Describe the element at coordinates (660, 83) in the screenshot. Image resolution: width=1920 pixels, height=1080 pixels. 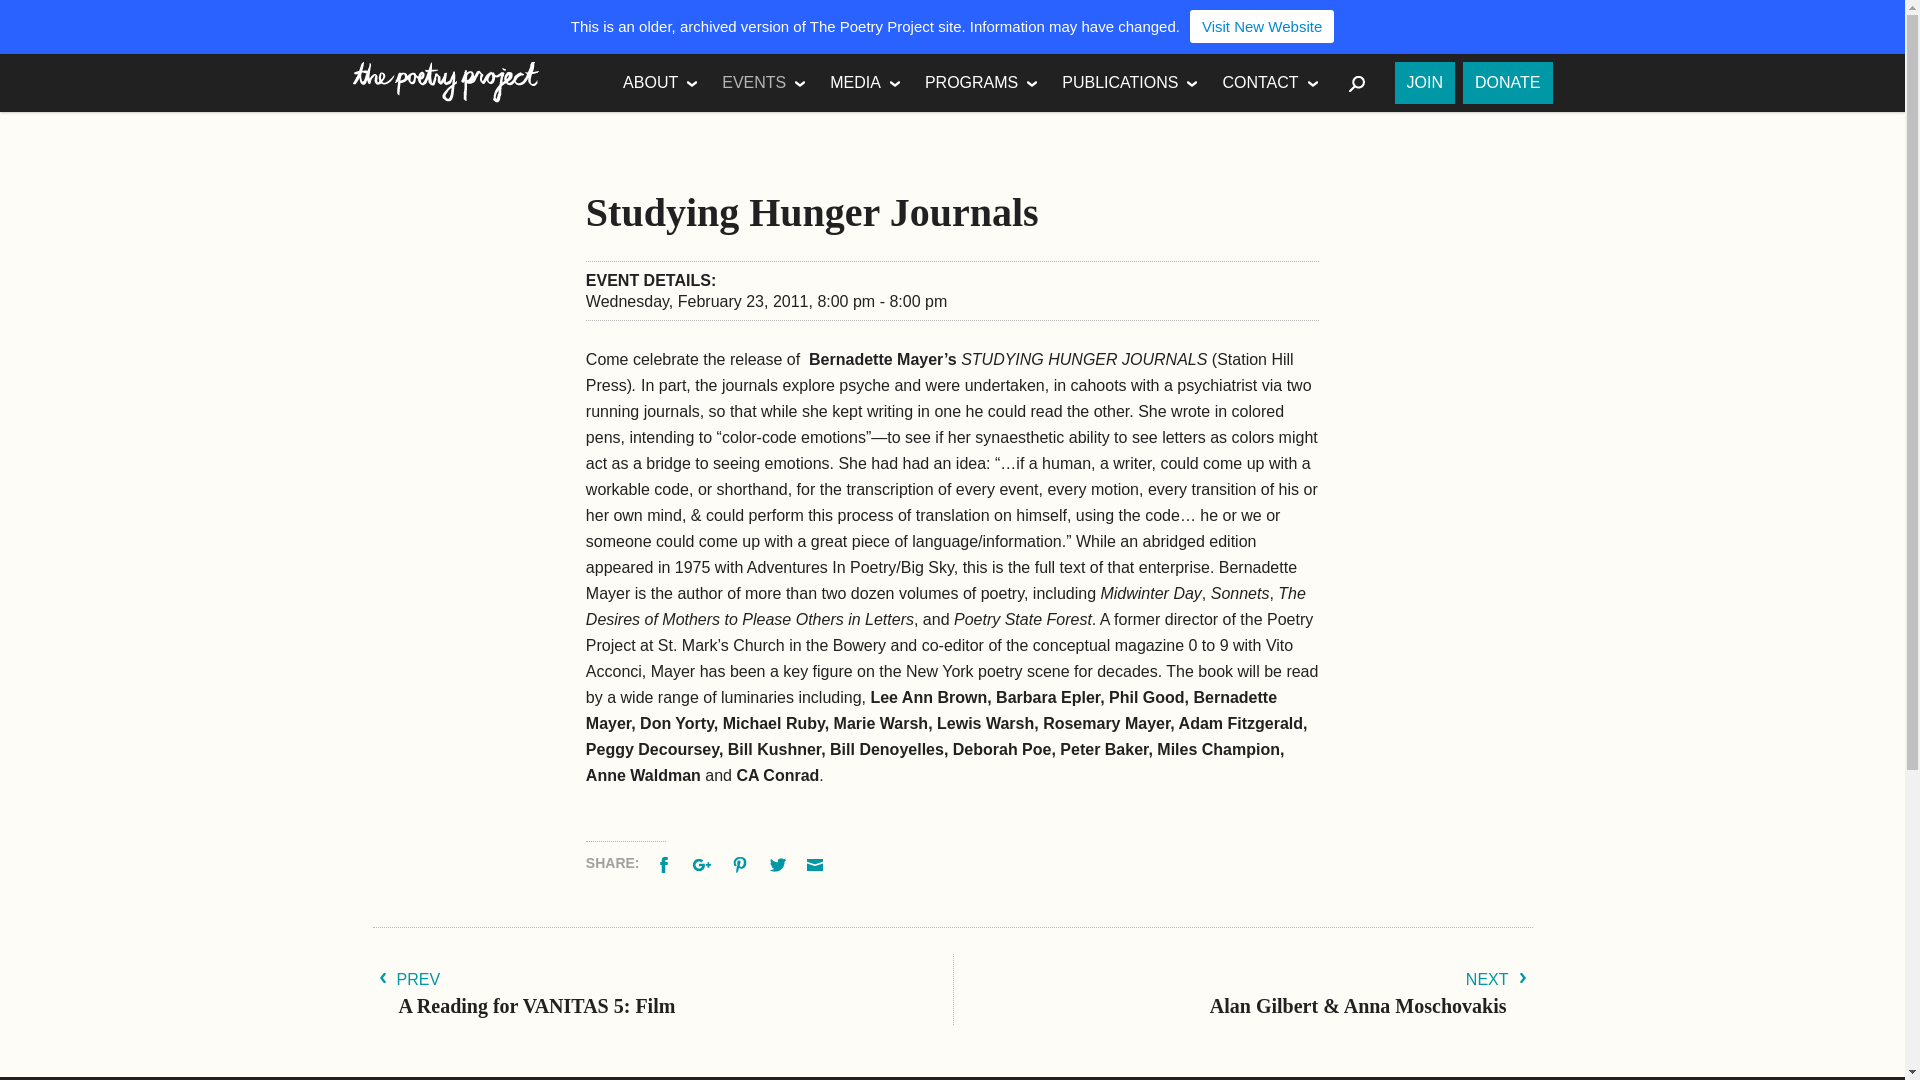
I see `ABOUT` at that location.